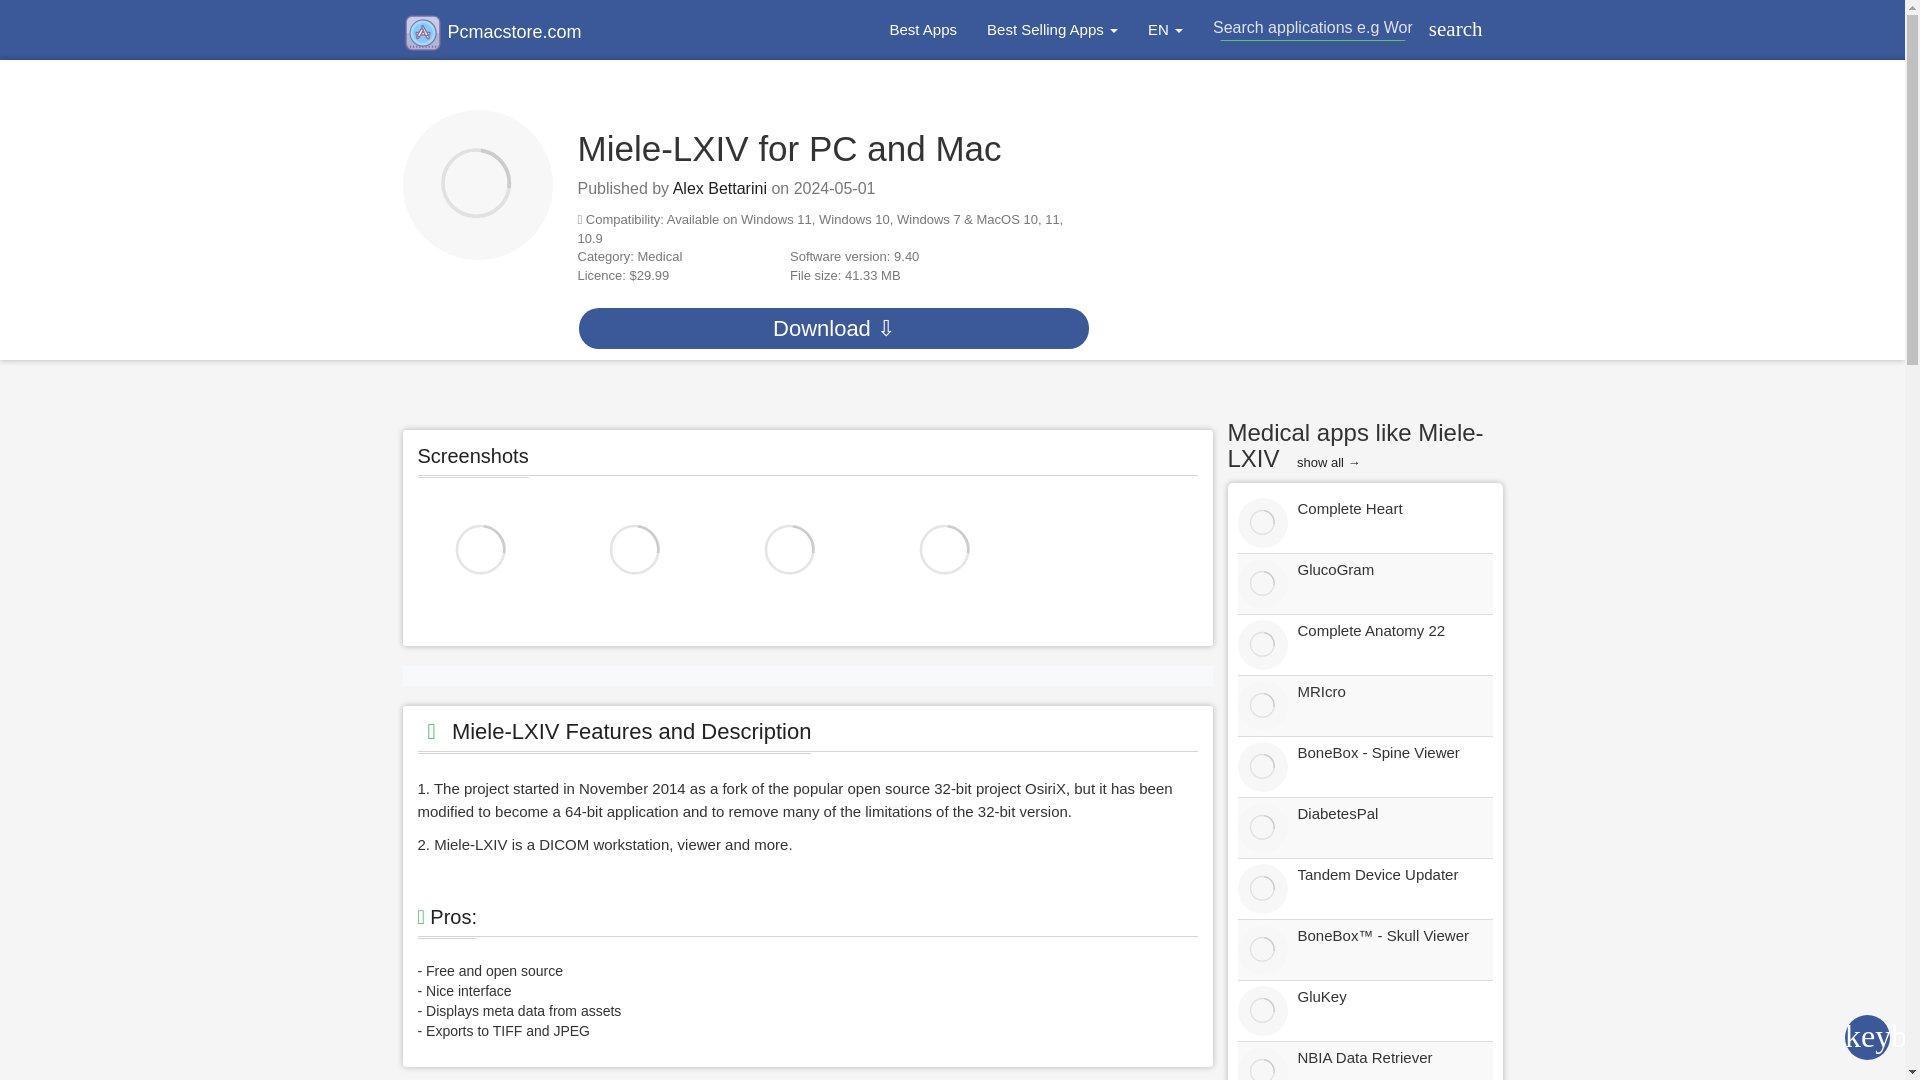 The image size is (1920, 1080). I want to click on search, so click(1452, 30).